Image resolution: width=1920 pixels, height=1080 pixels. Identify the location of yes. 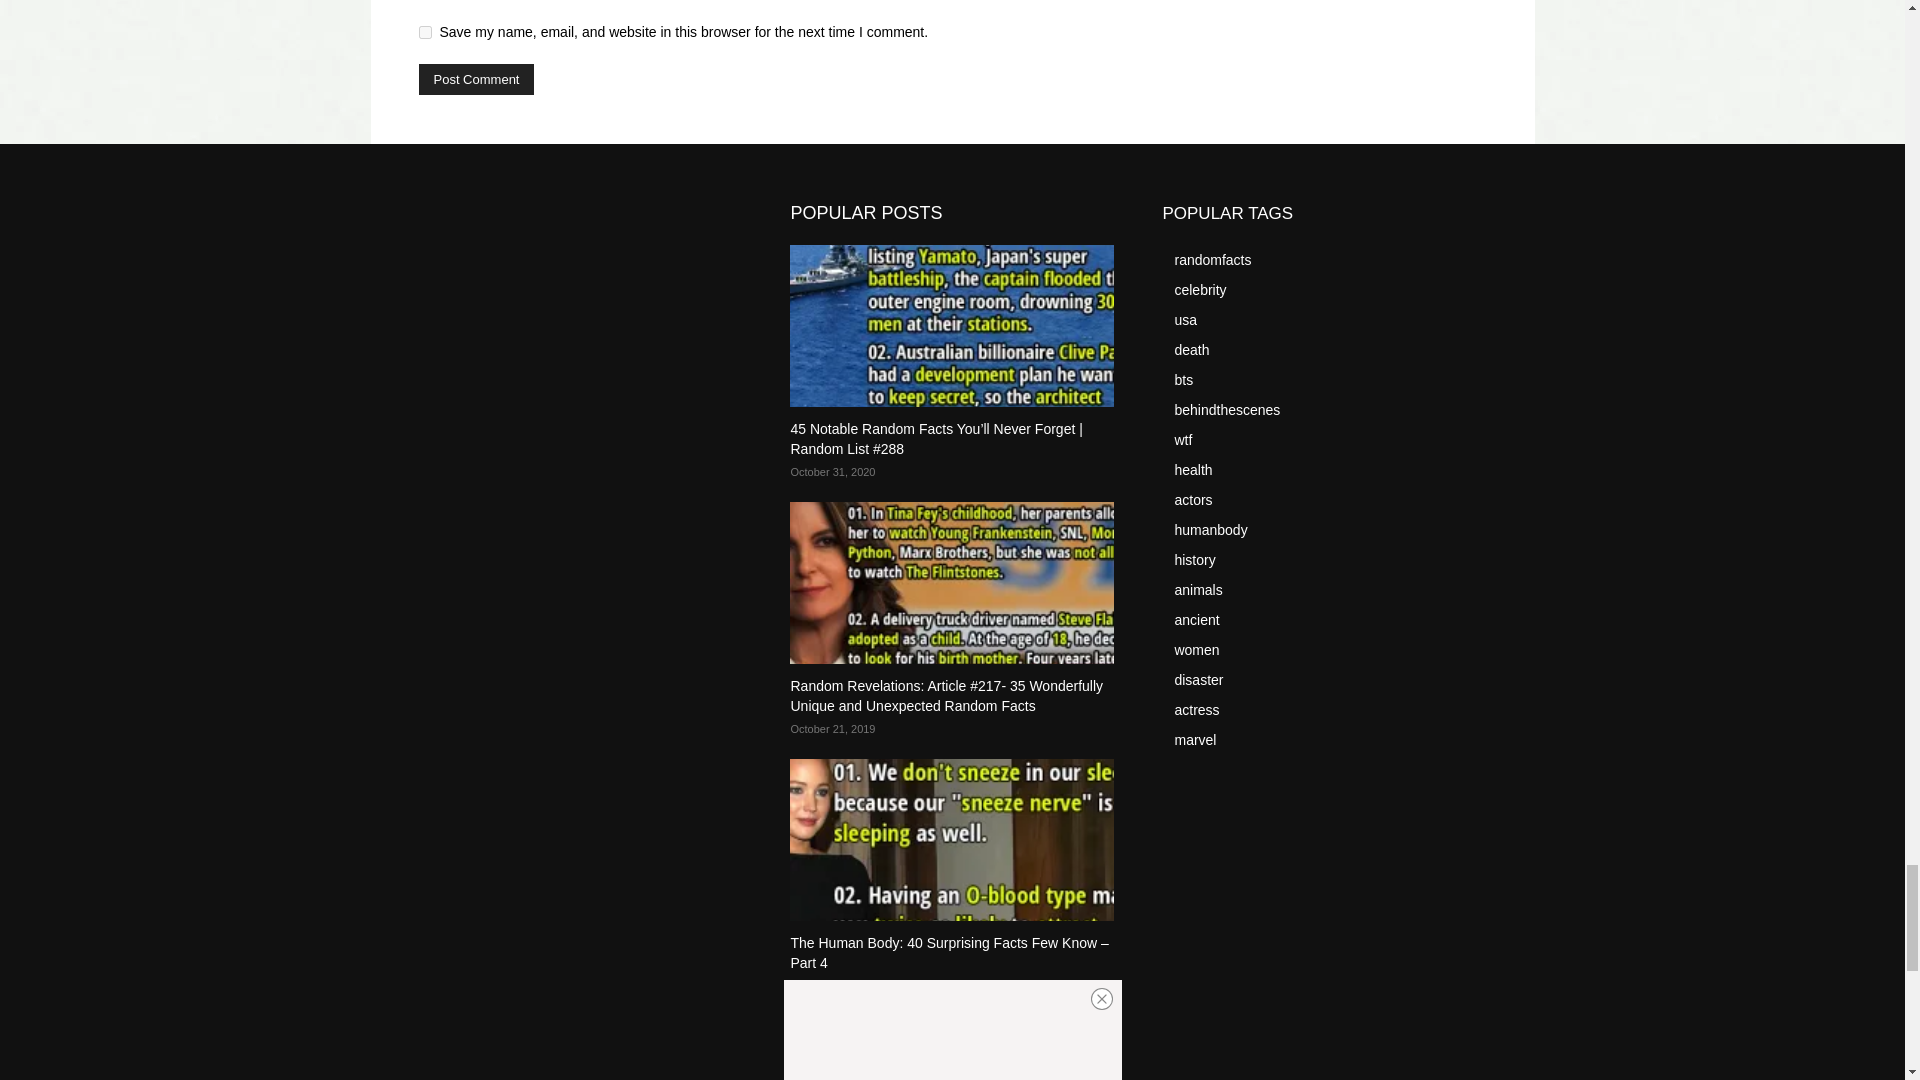
(424, 32).